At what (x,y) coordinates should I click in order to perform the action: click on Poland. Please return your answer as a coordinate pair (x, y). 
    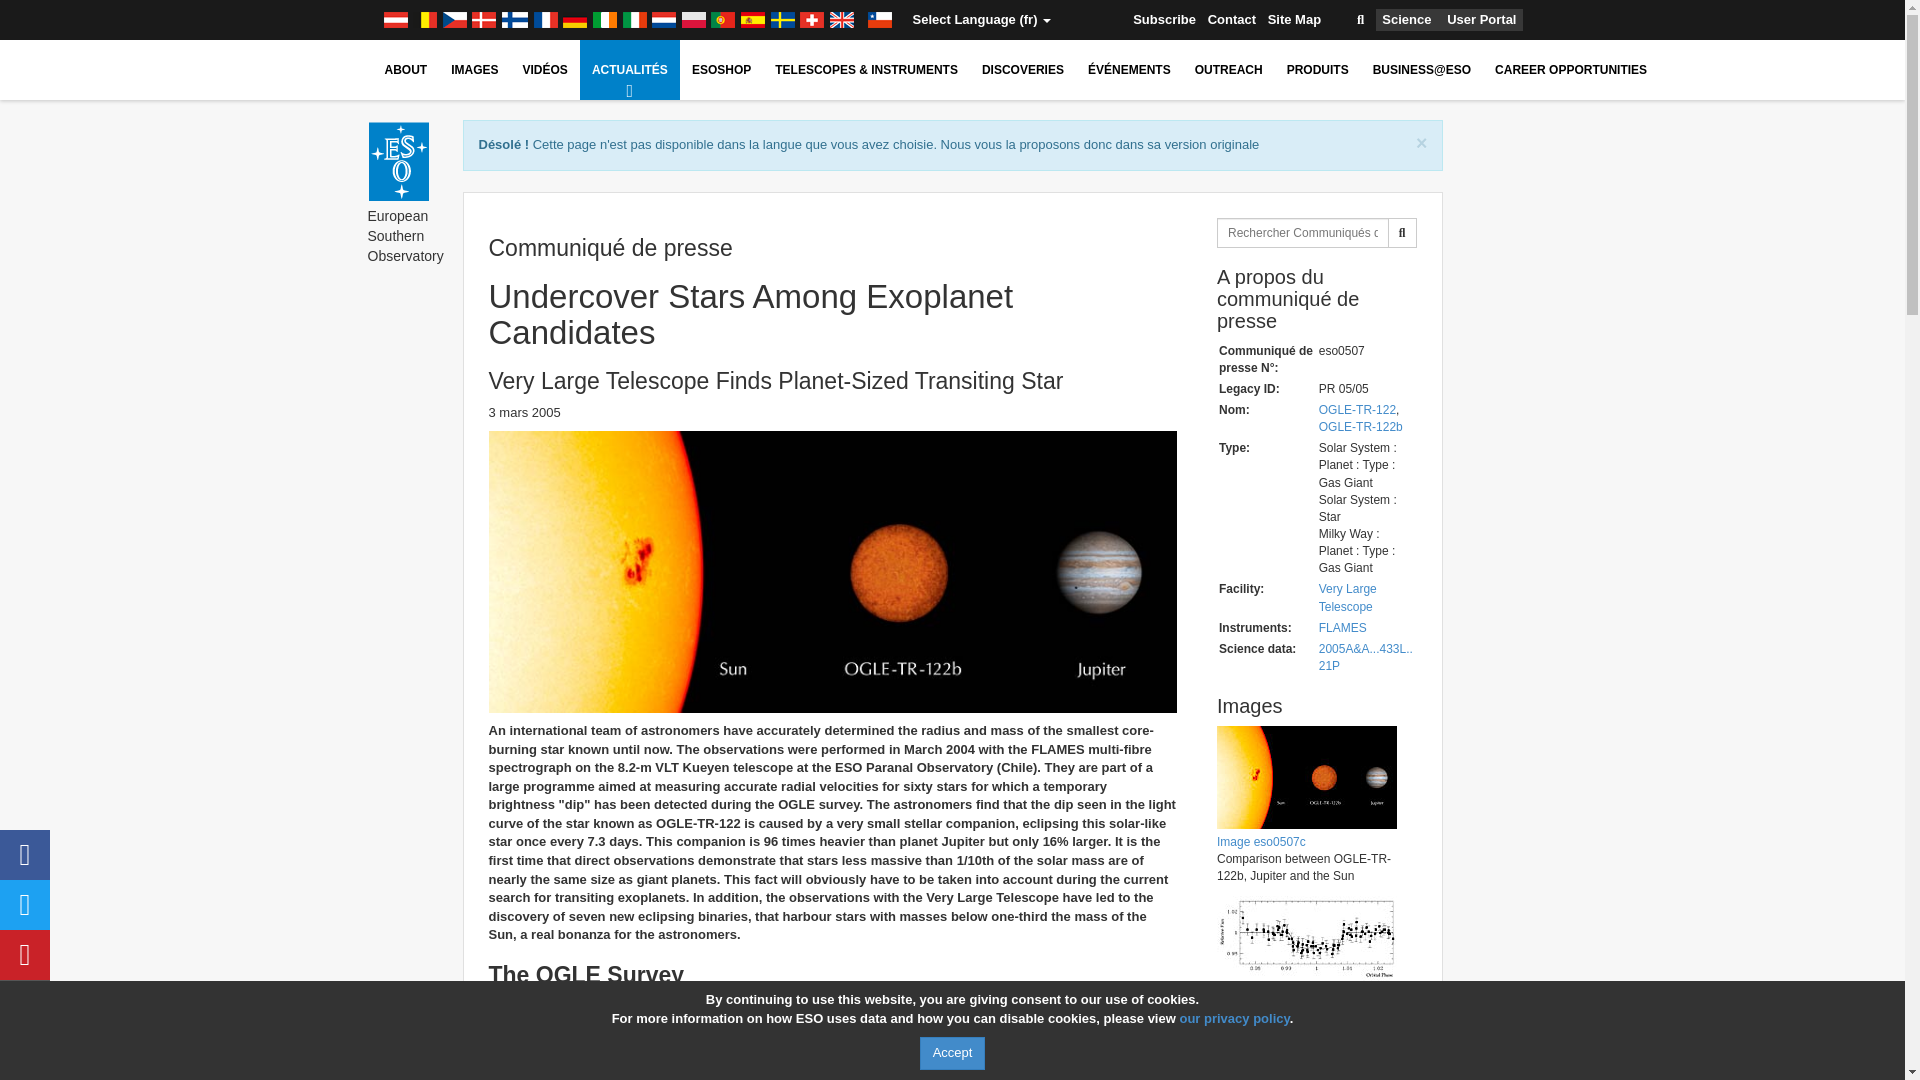
    Looking at the image, I should click on (694, 20).